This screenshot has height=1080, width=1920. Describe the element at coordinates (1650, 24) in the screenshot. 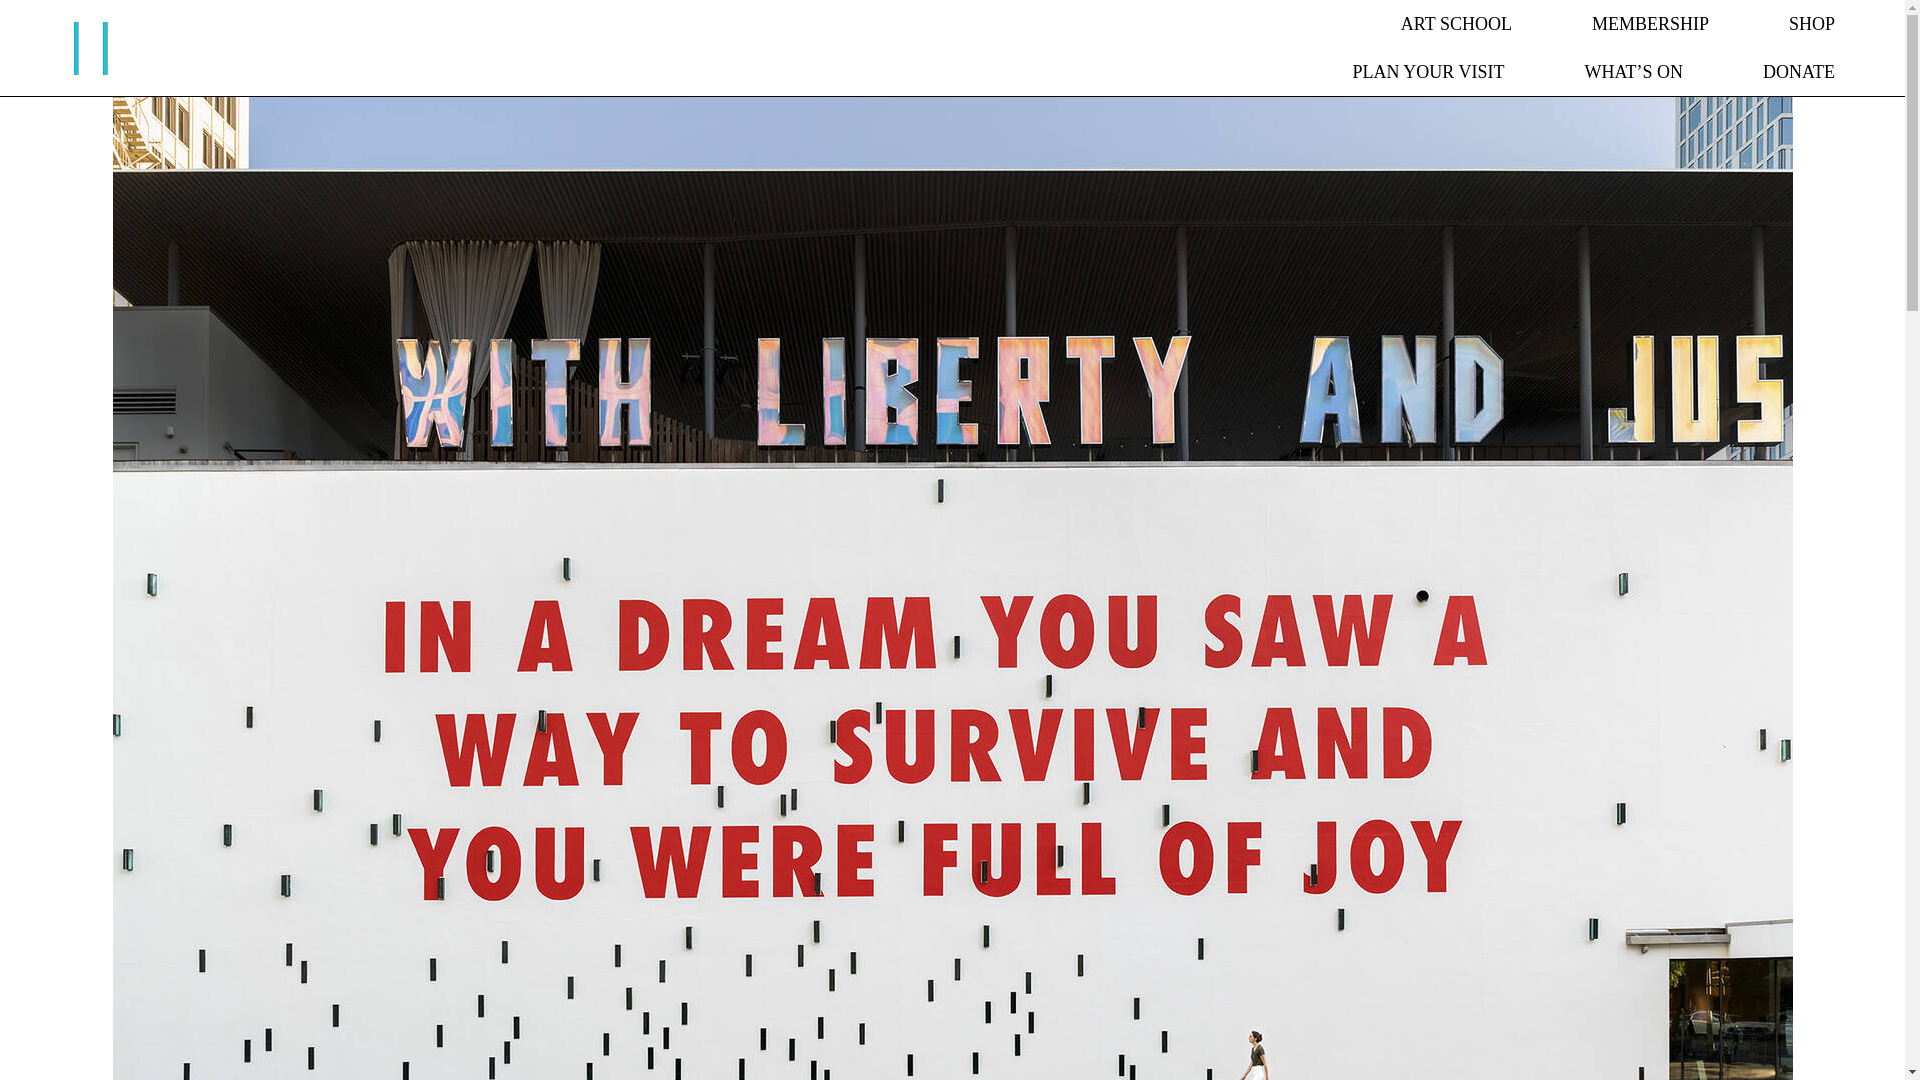

I see `MEMBERSHIP` at that location.